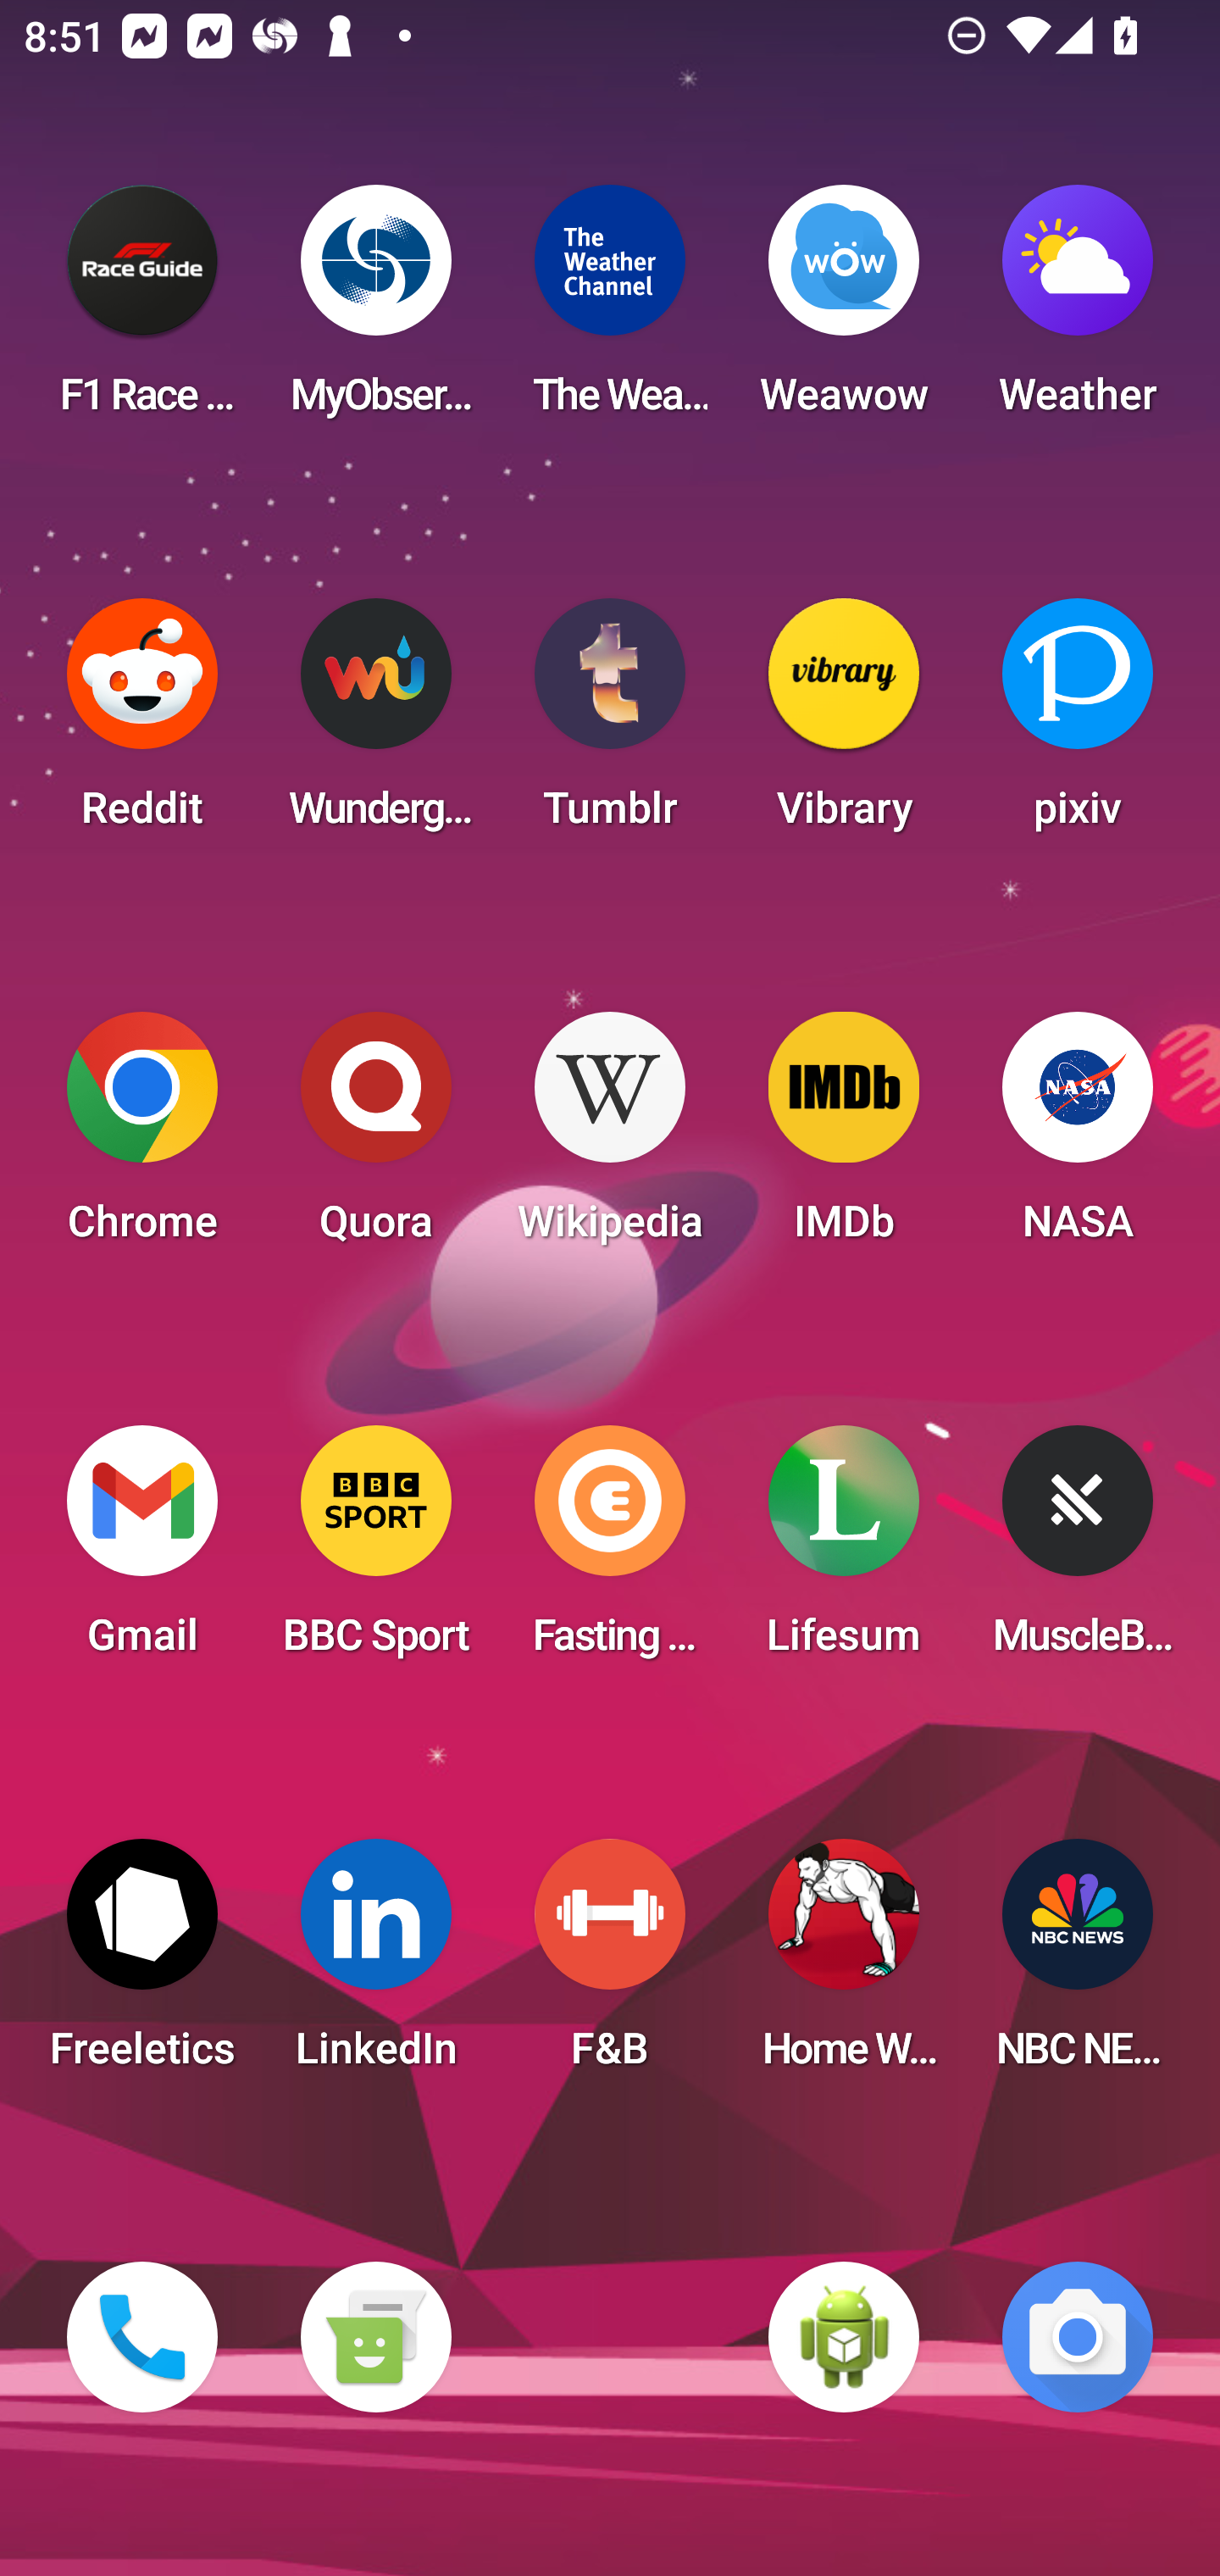 The height and width of the screenshot is (2576, 1220). What do you see at coordinates (1078, 1964) in the screenshot?
I see `NBC NEWS` at bounding box center [1078, 1964].